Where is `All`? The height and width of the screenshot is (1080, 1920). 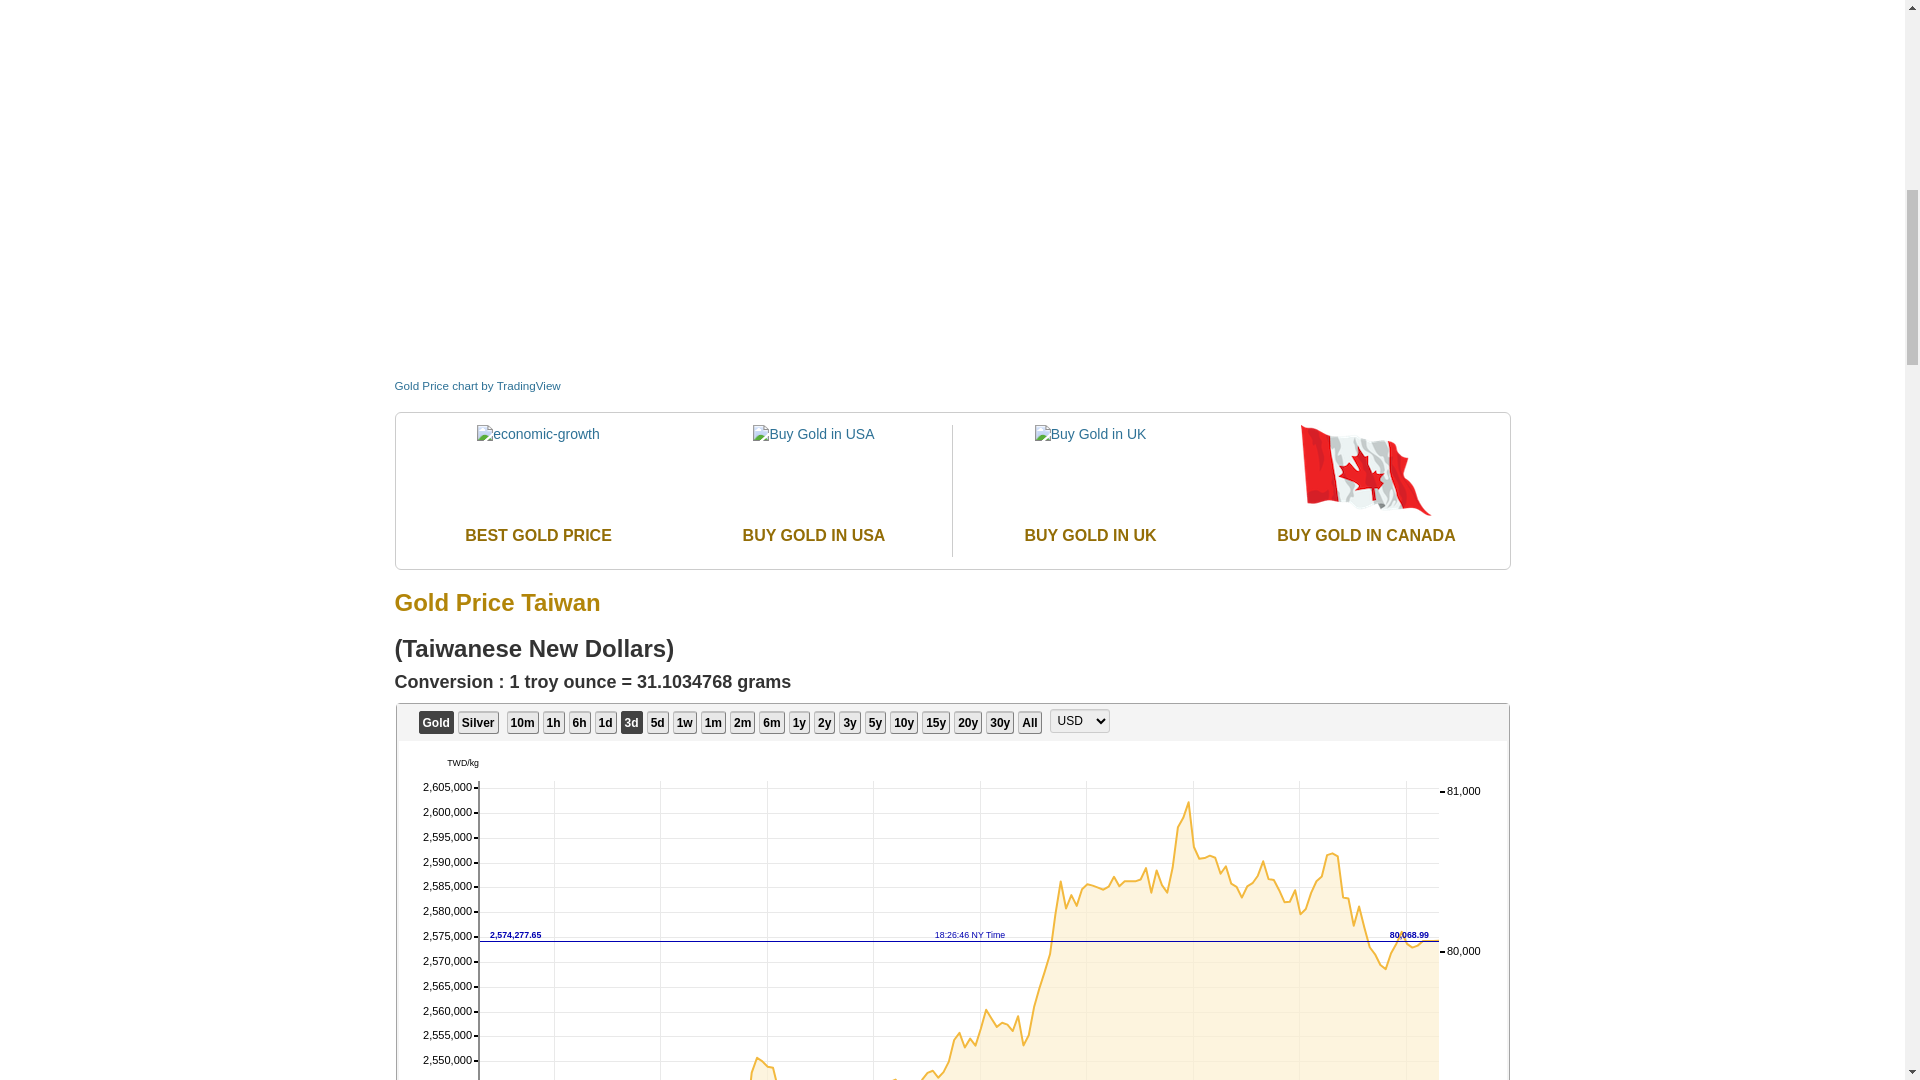
All is located at coordinates (1028, 722).